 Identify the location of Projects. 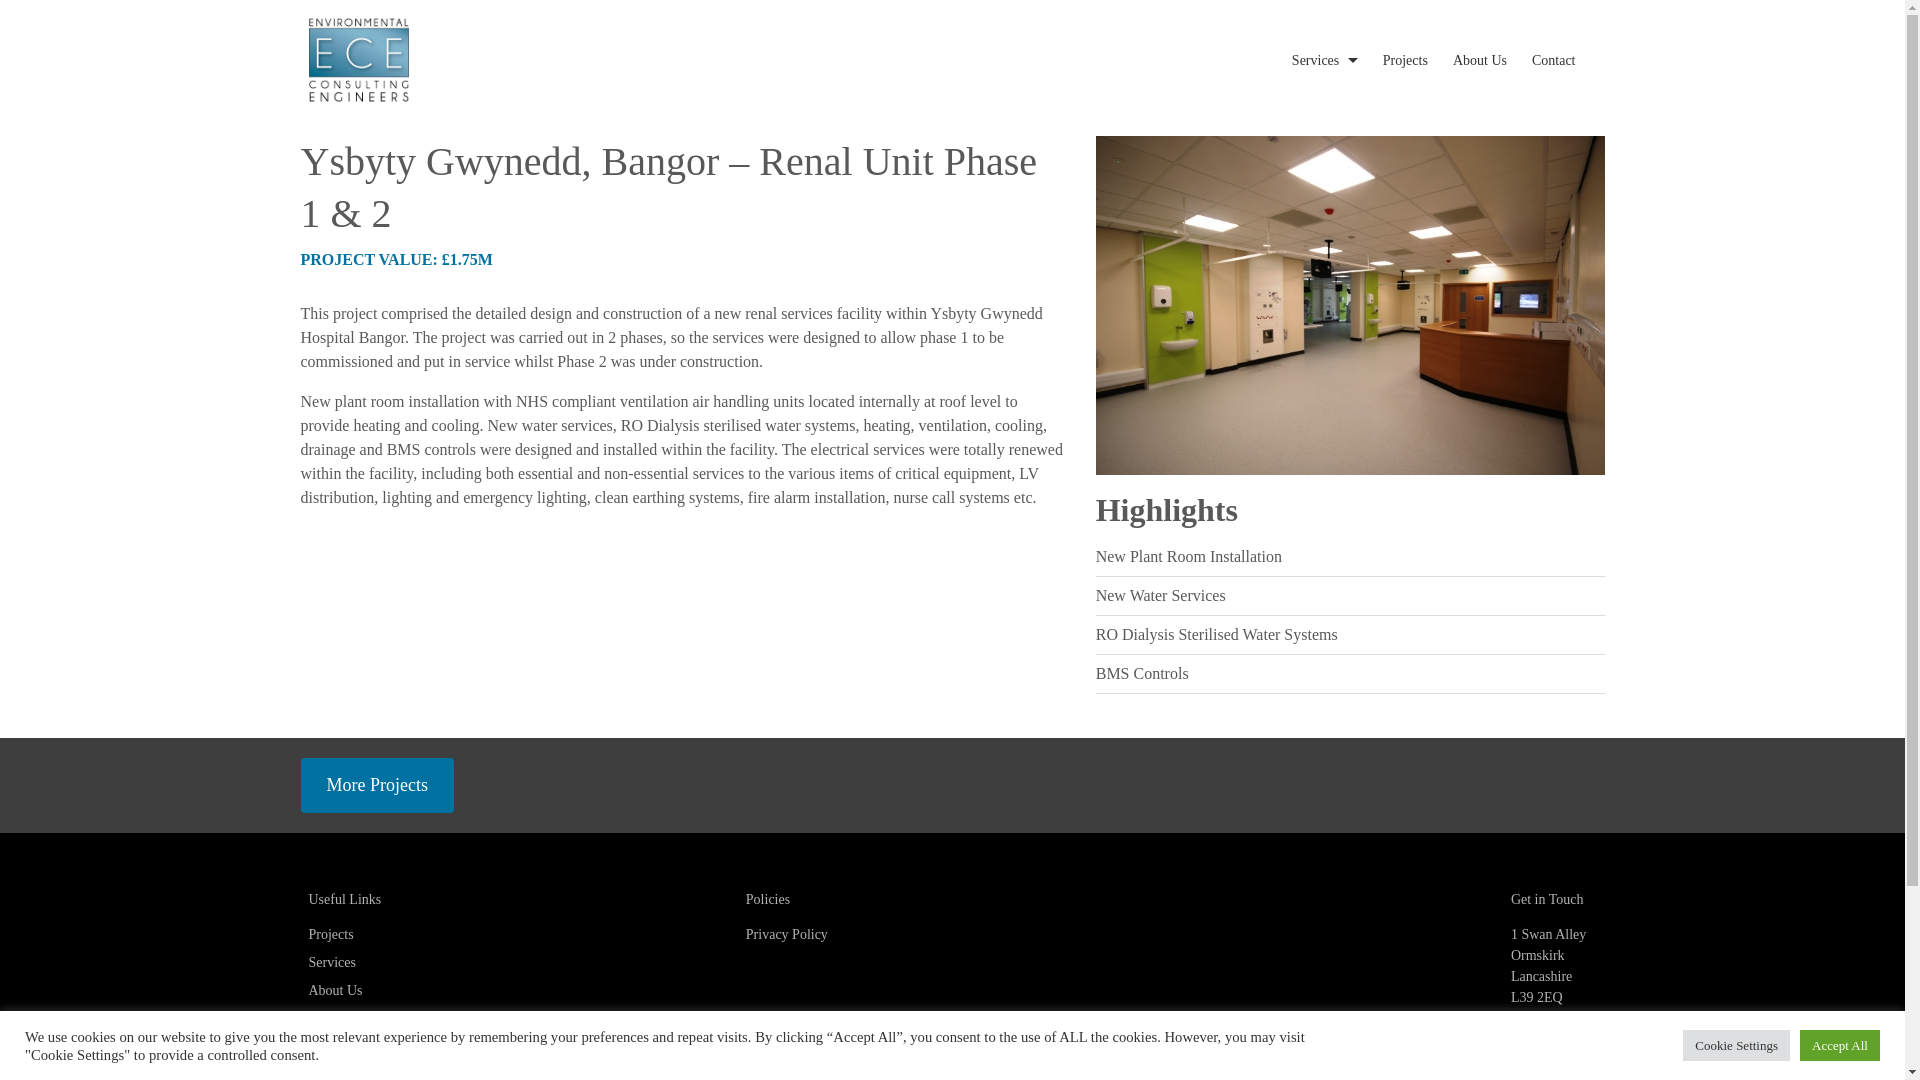
(1405, 60).